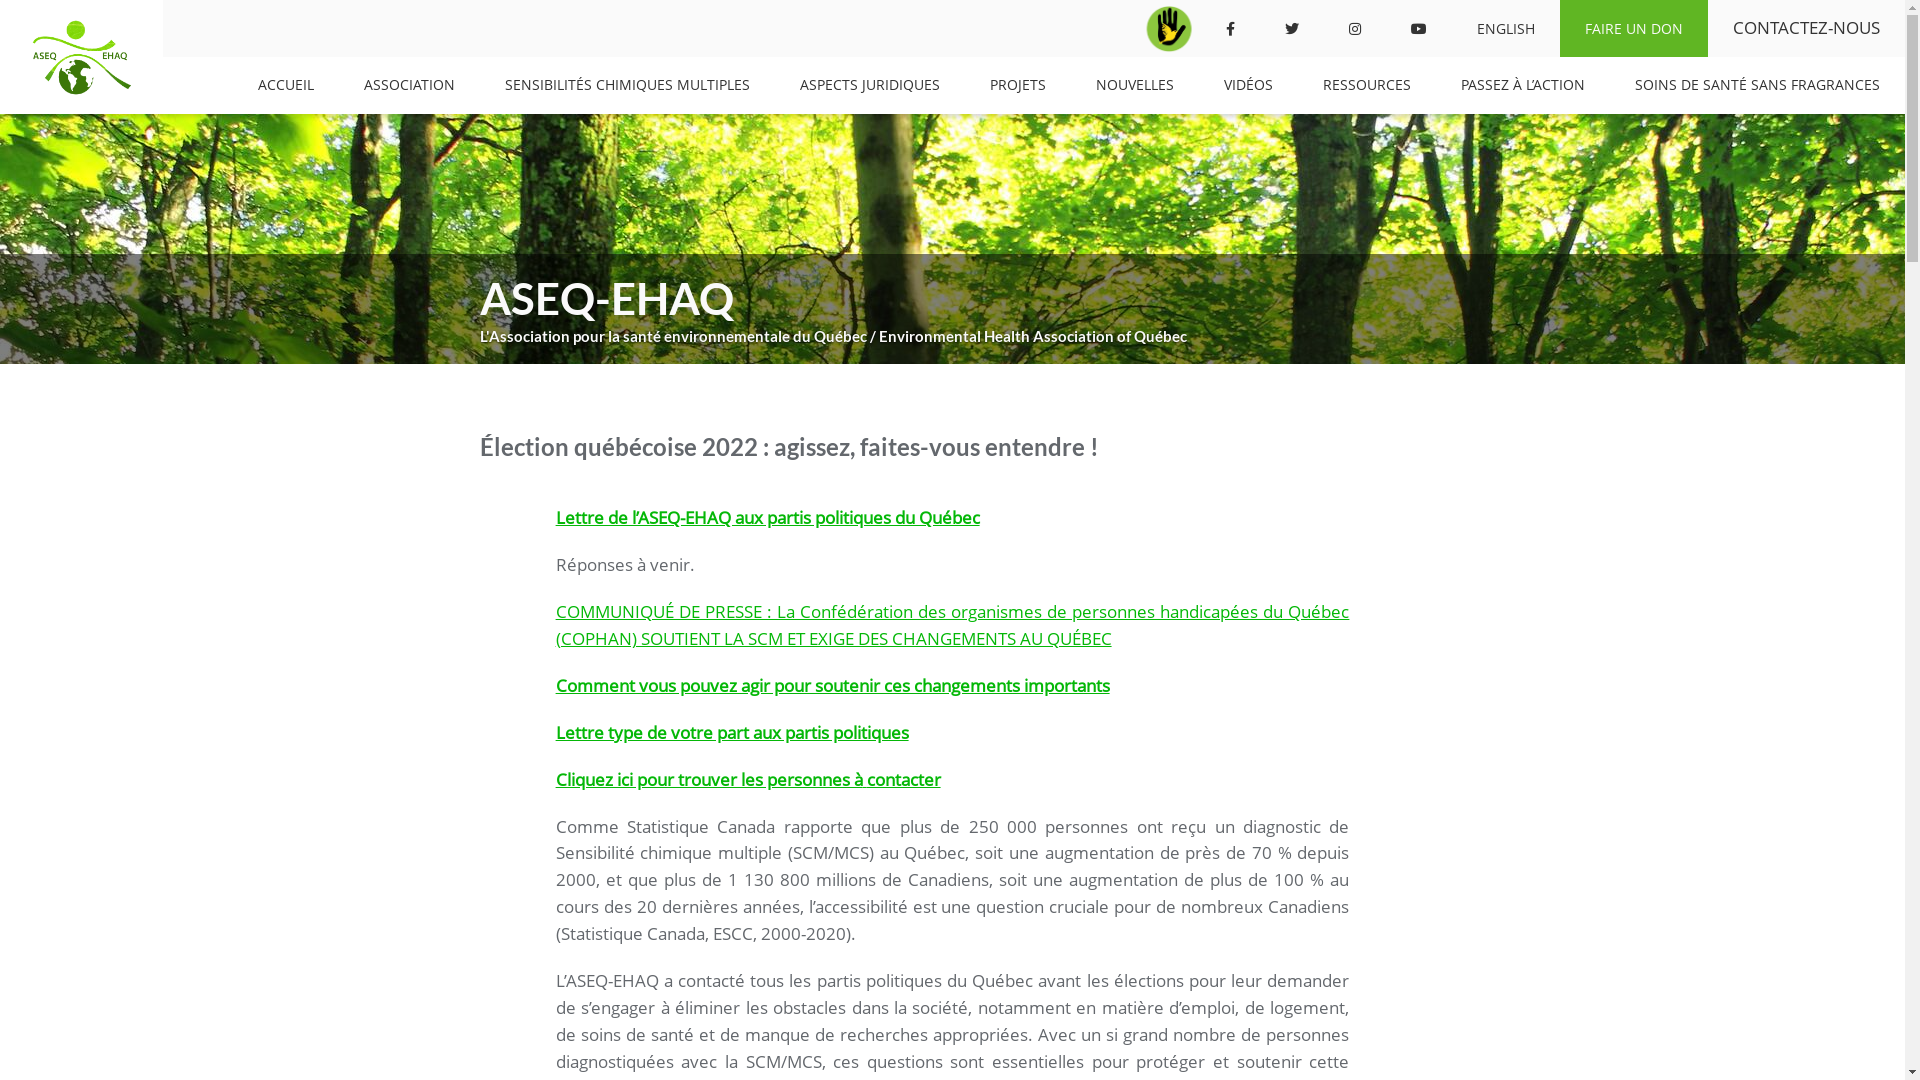 This screenshot has height=1080, width=1920. I want to click on CONTACTEZ-NOUS, so click(1806, 28).